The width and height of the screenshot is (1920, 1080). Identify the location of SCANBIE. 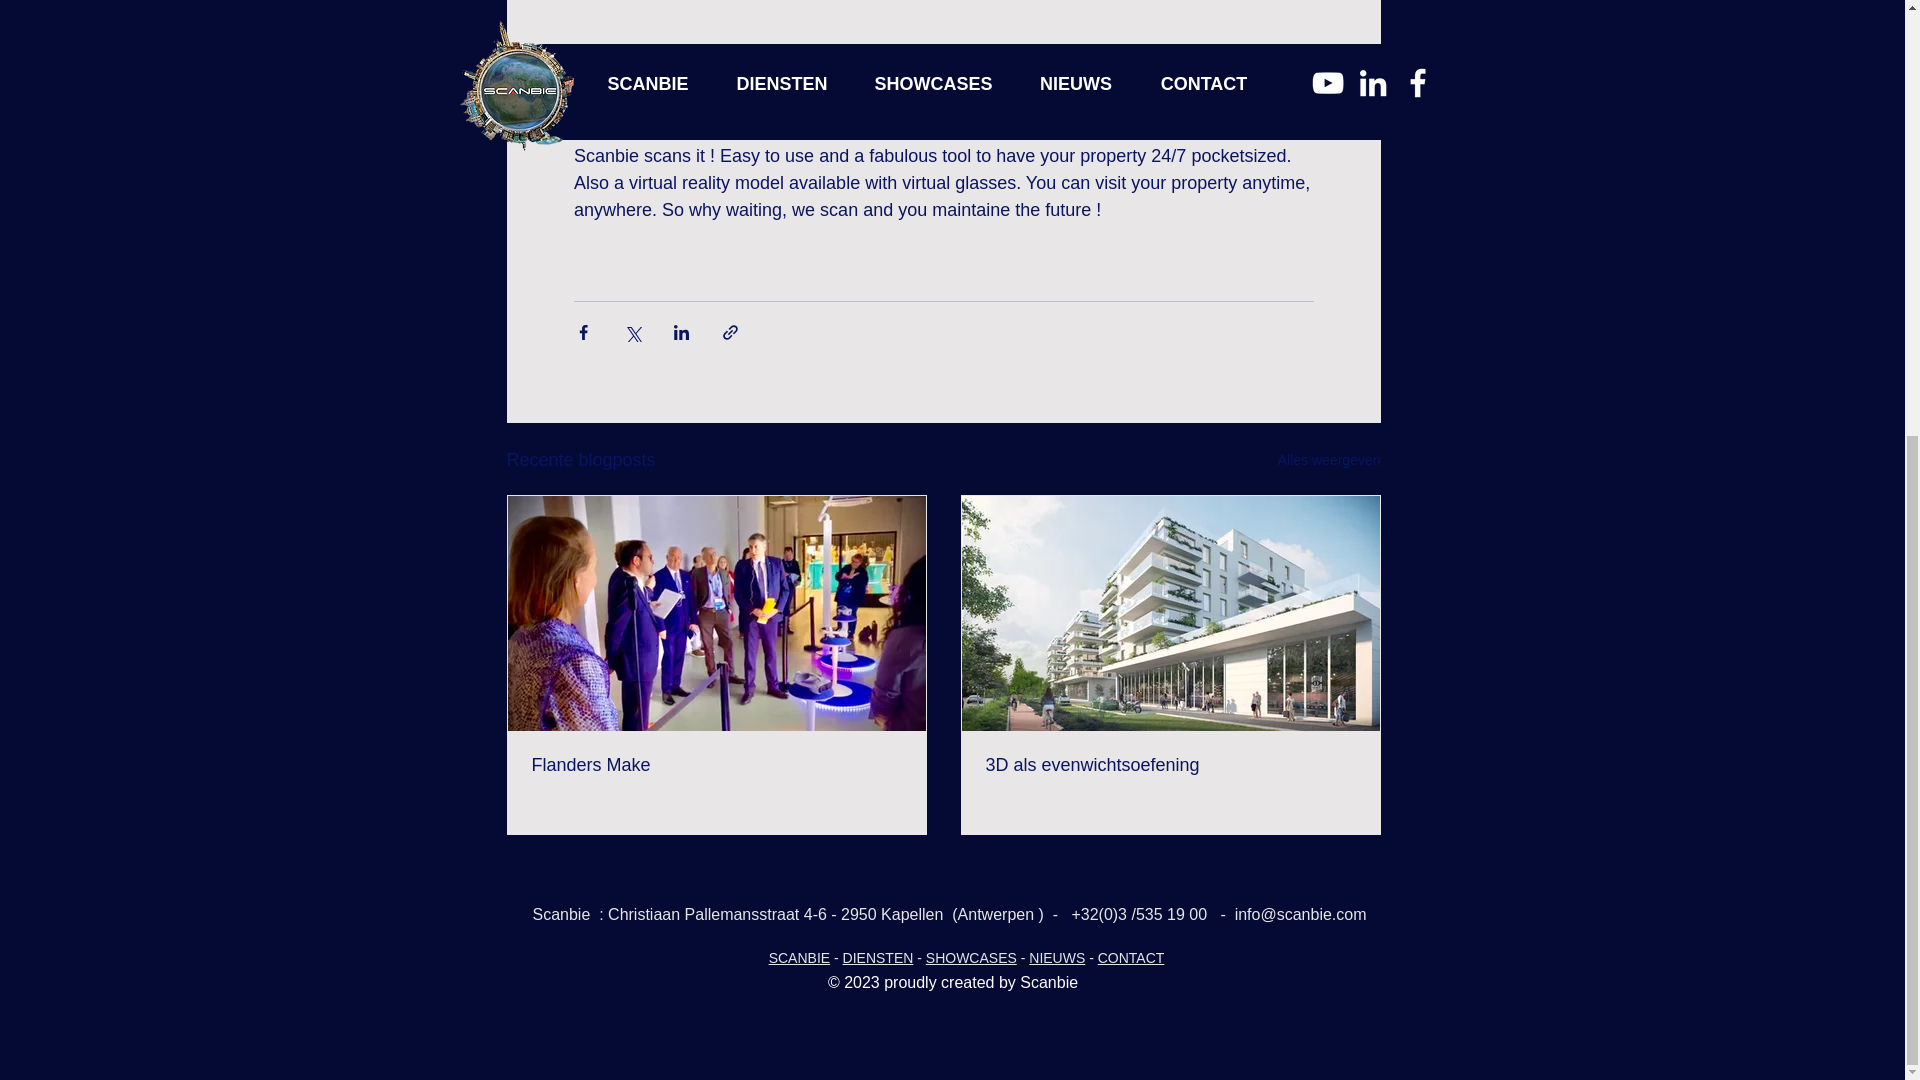
(799, 958).